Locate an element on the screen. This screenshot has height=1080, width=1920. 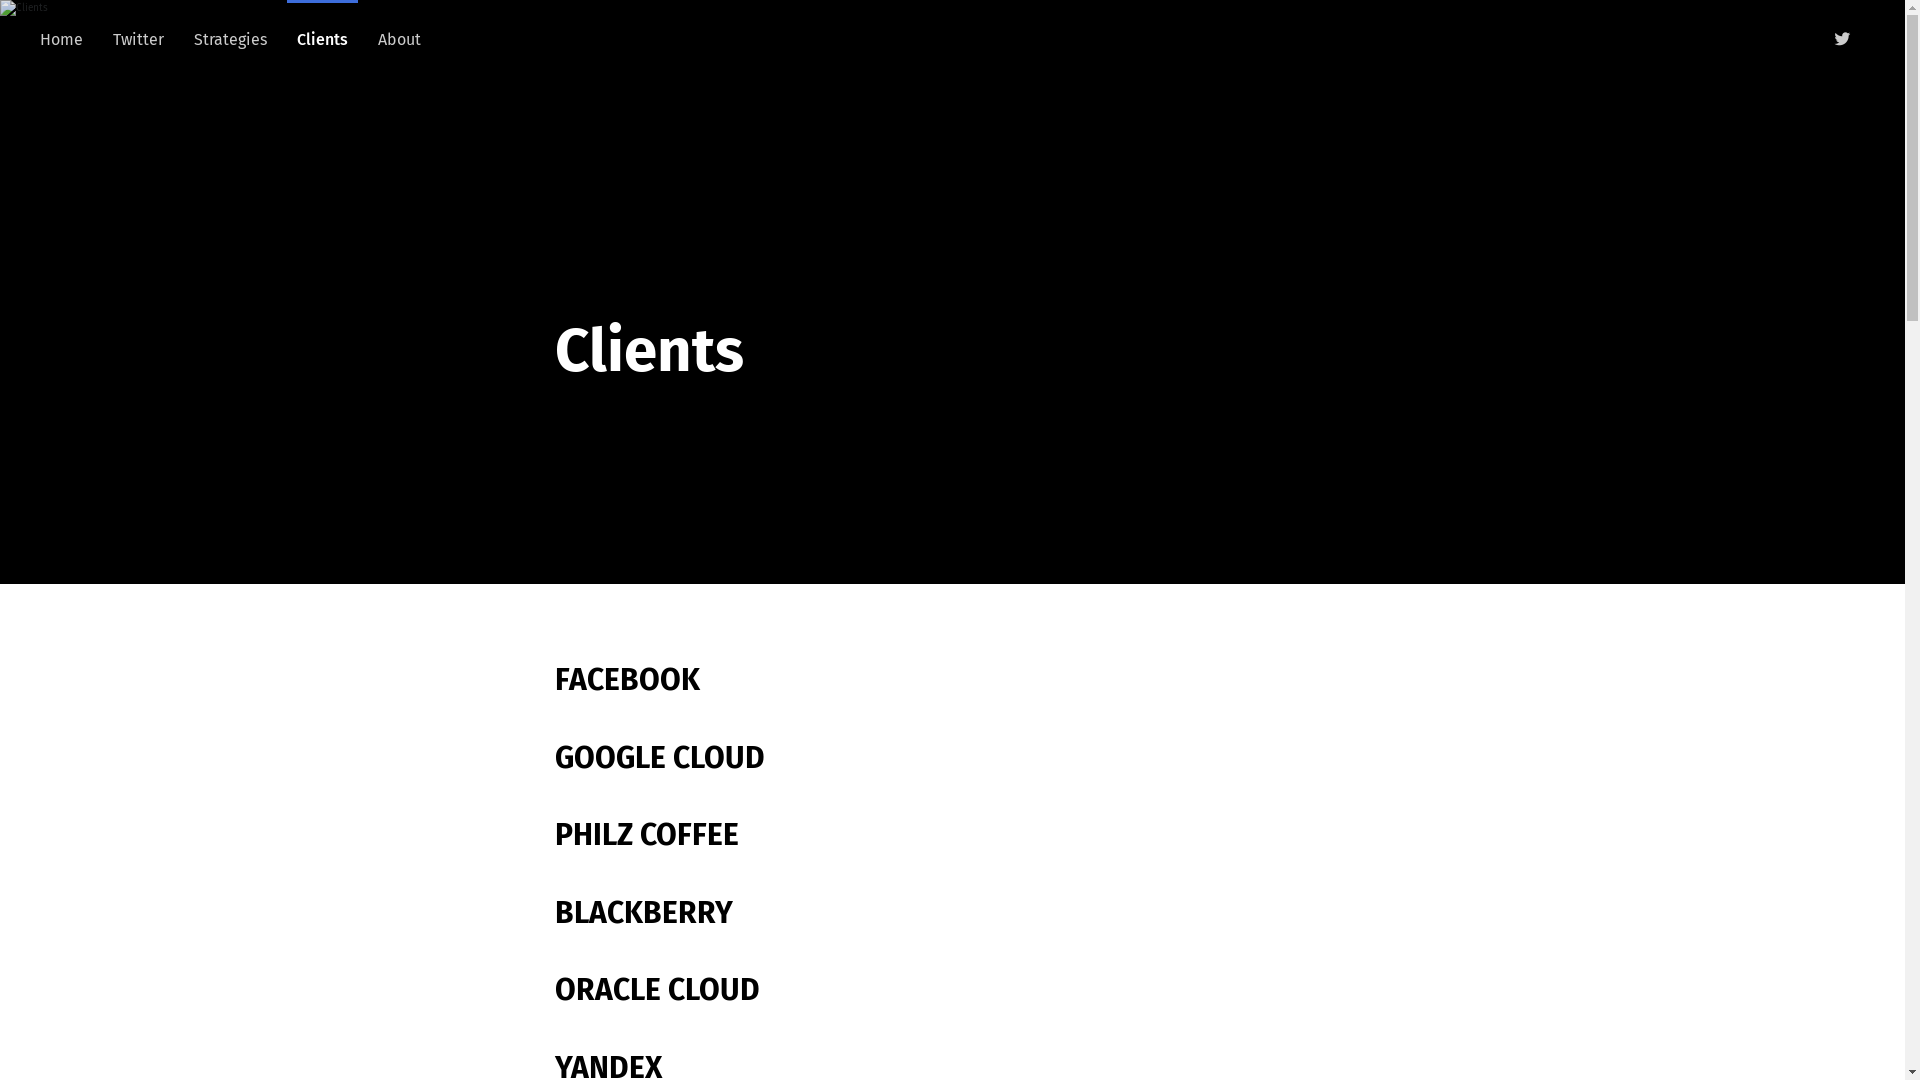
Strategies is located at coordinates (230, 40).